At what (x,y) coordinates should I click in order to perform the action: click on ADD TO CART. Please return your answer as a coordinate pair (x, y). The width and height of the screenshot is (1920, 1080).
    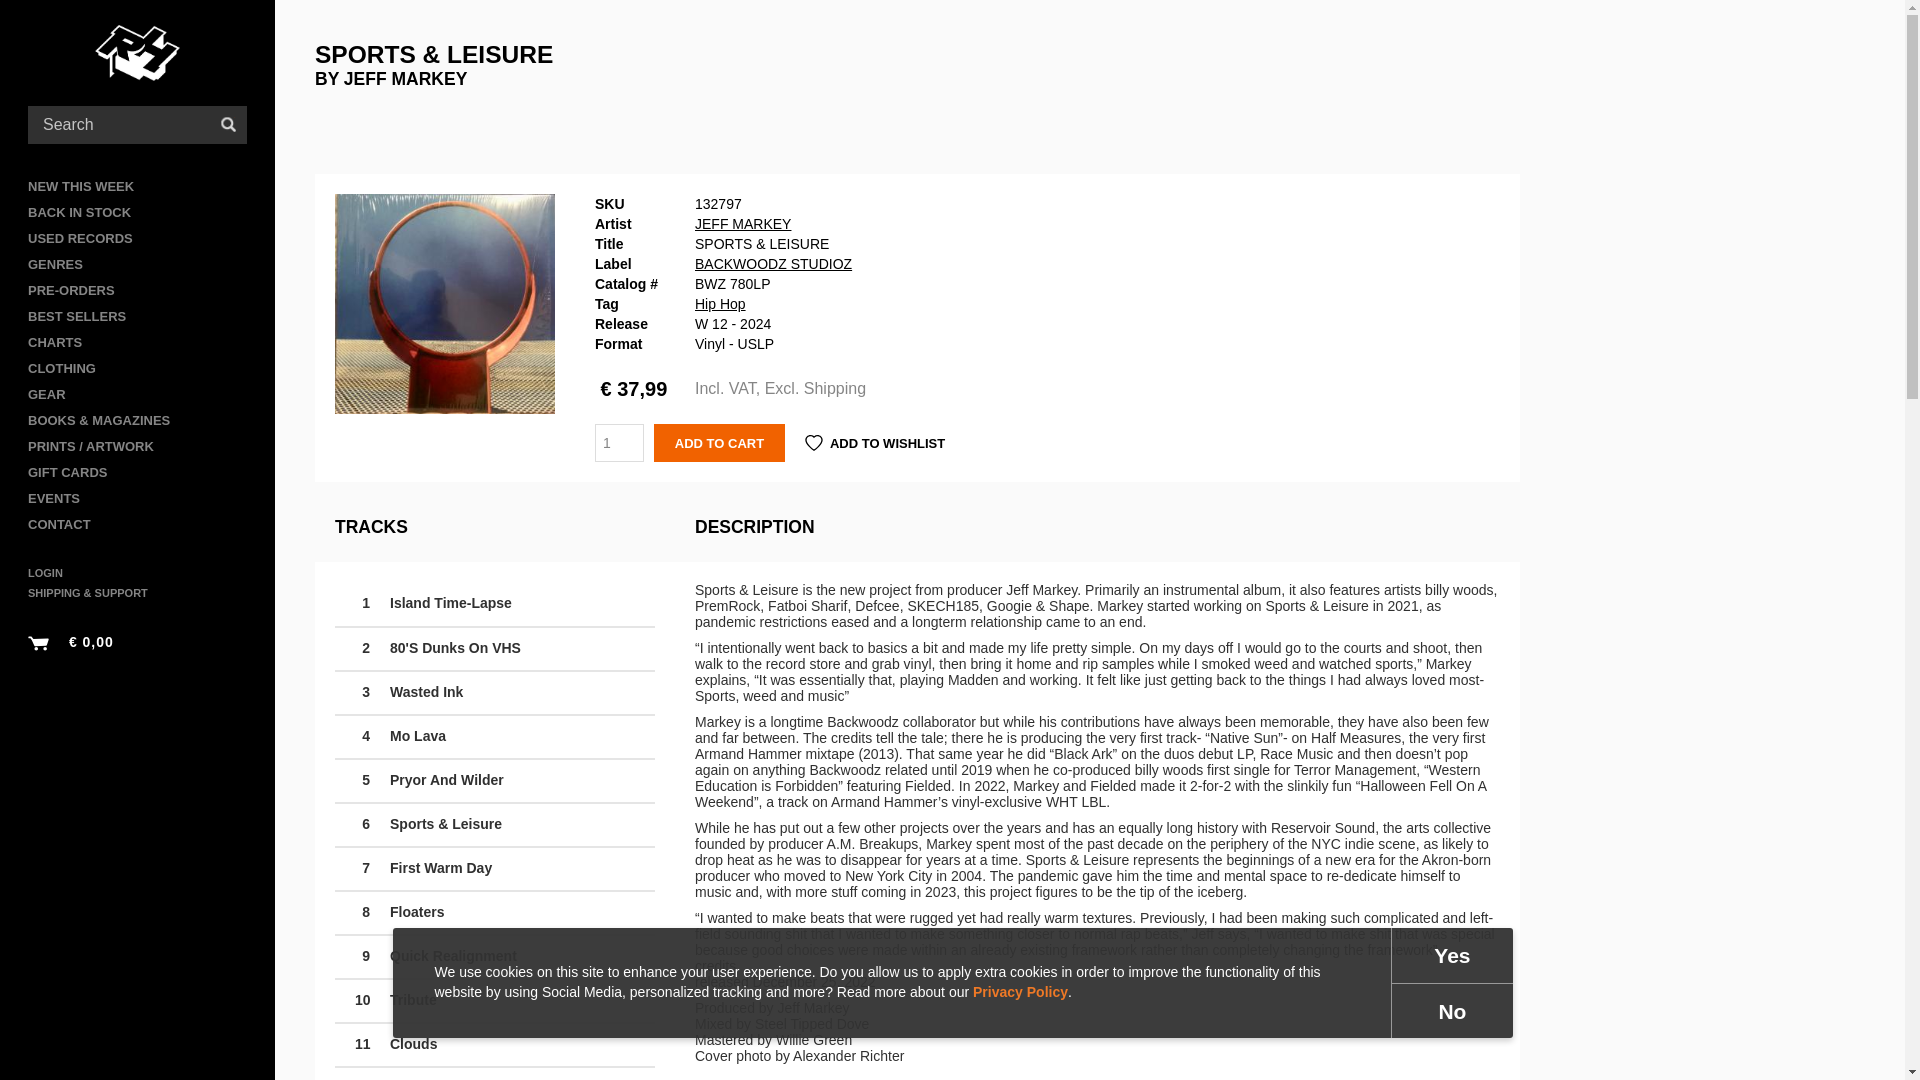
    Looking at the image, I should click on (720, 443).